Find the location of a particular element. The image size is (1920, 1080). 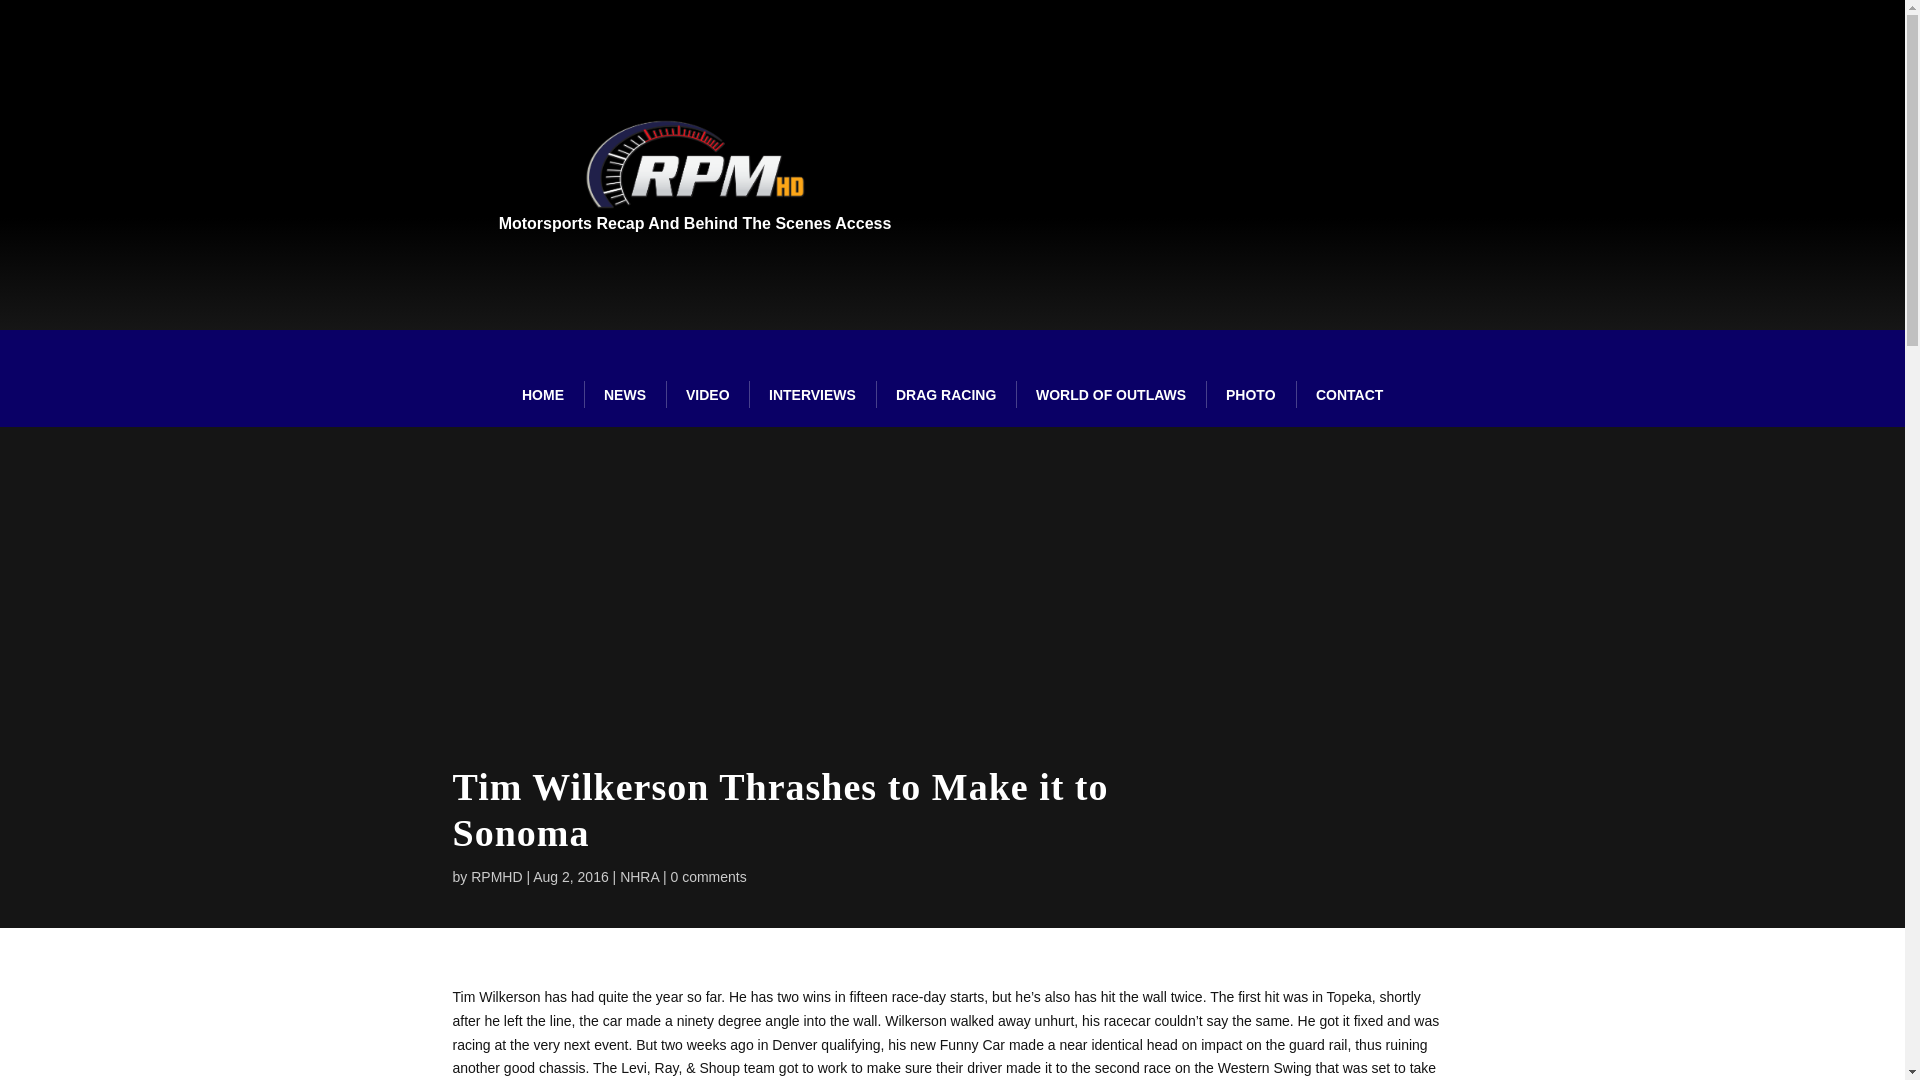

DRAG RACING is located at coordinates (945, 394).